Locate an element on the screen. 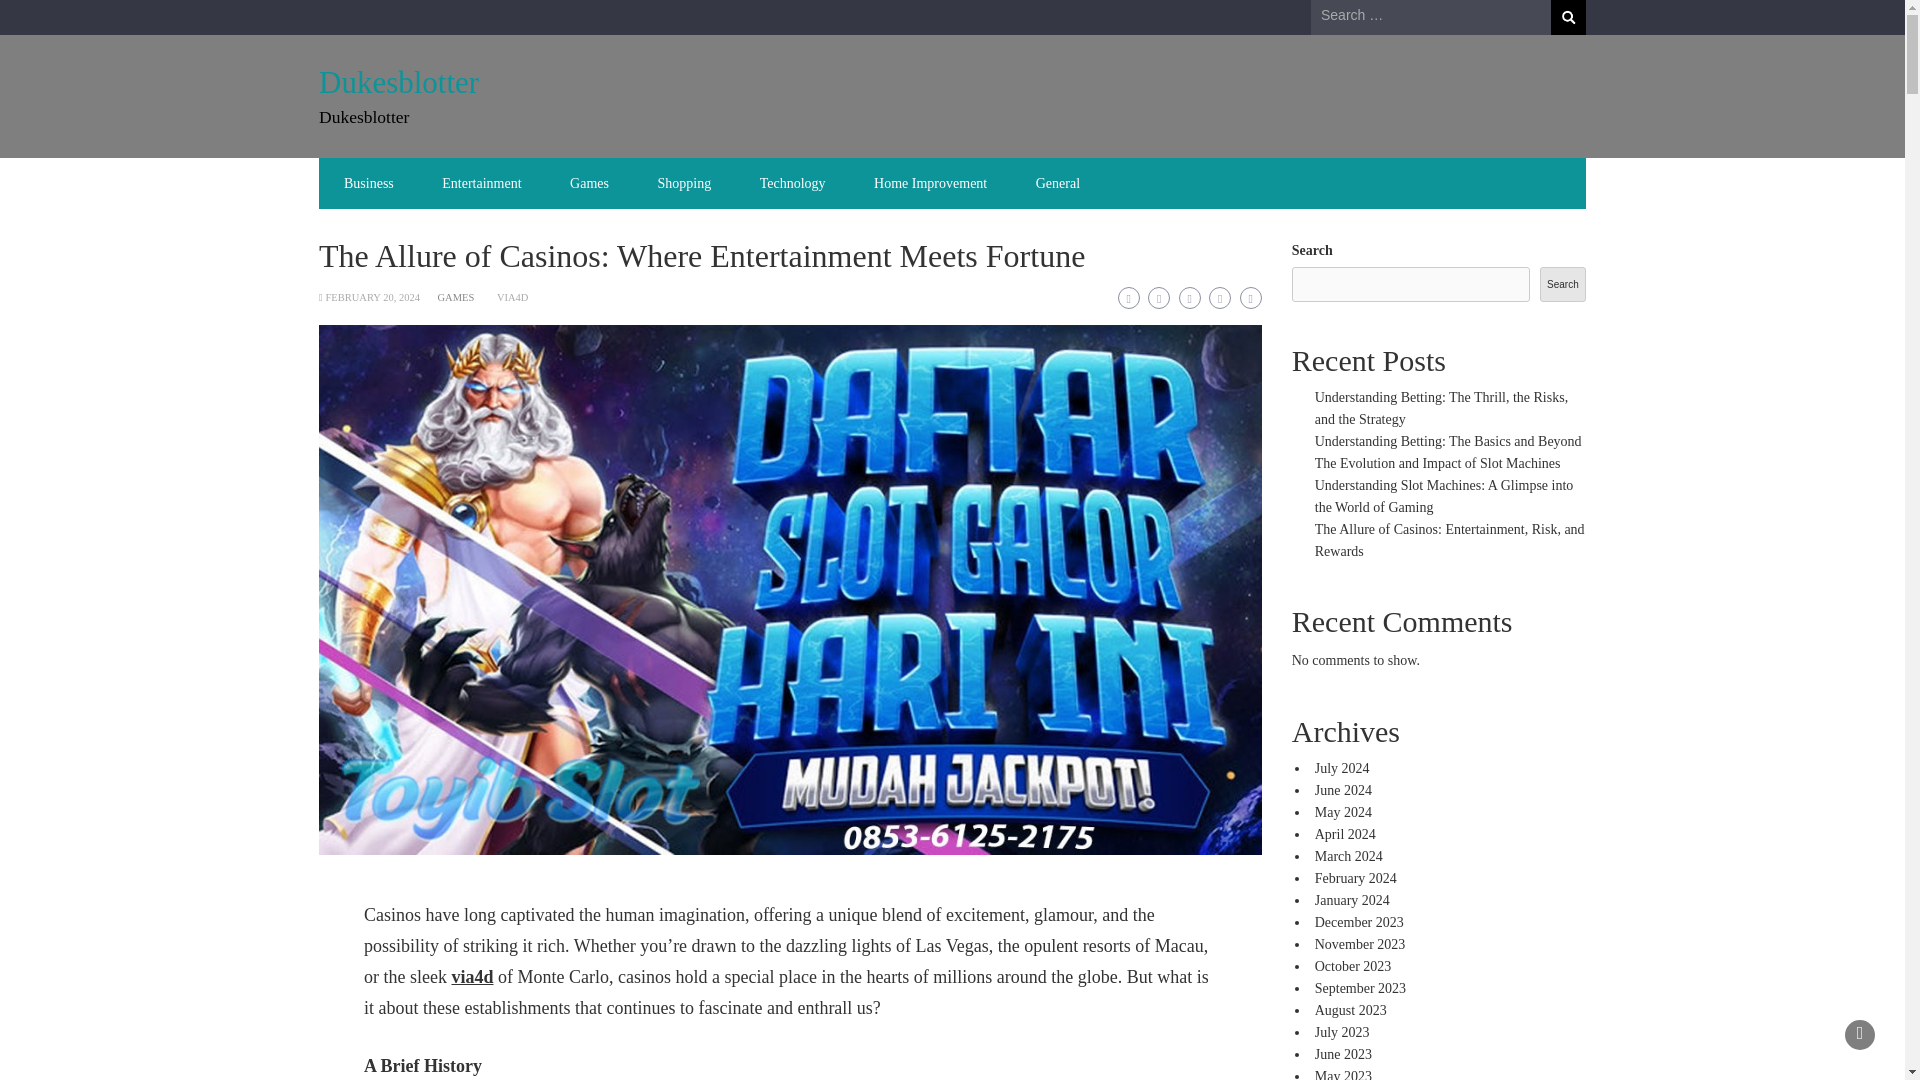 This screenshot has height=1080, width=1920. GAMES is located at coordinates (456, 297).